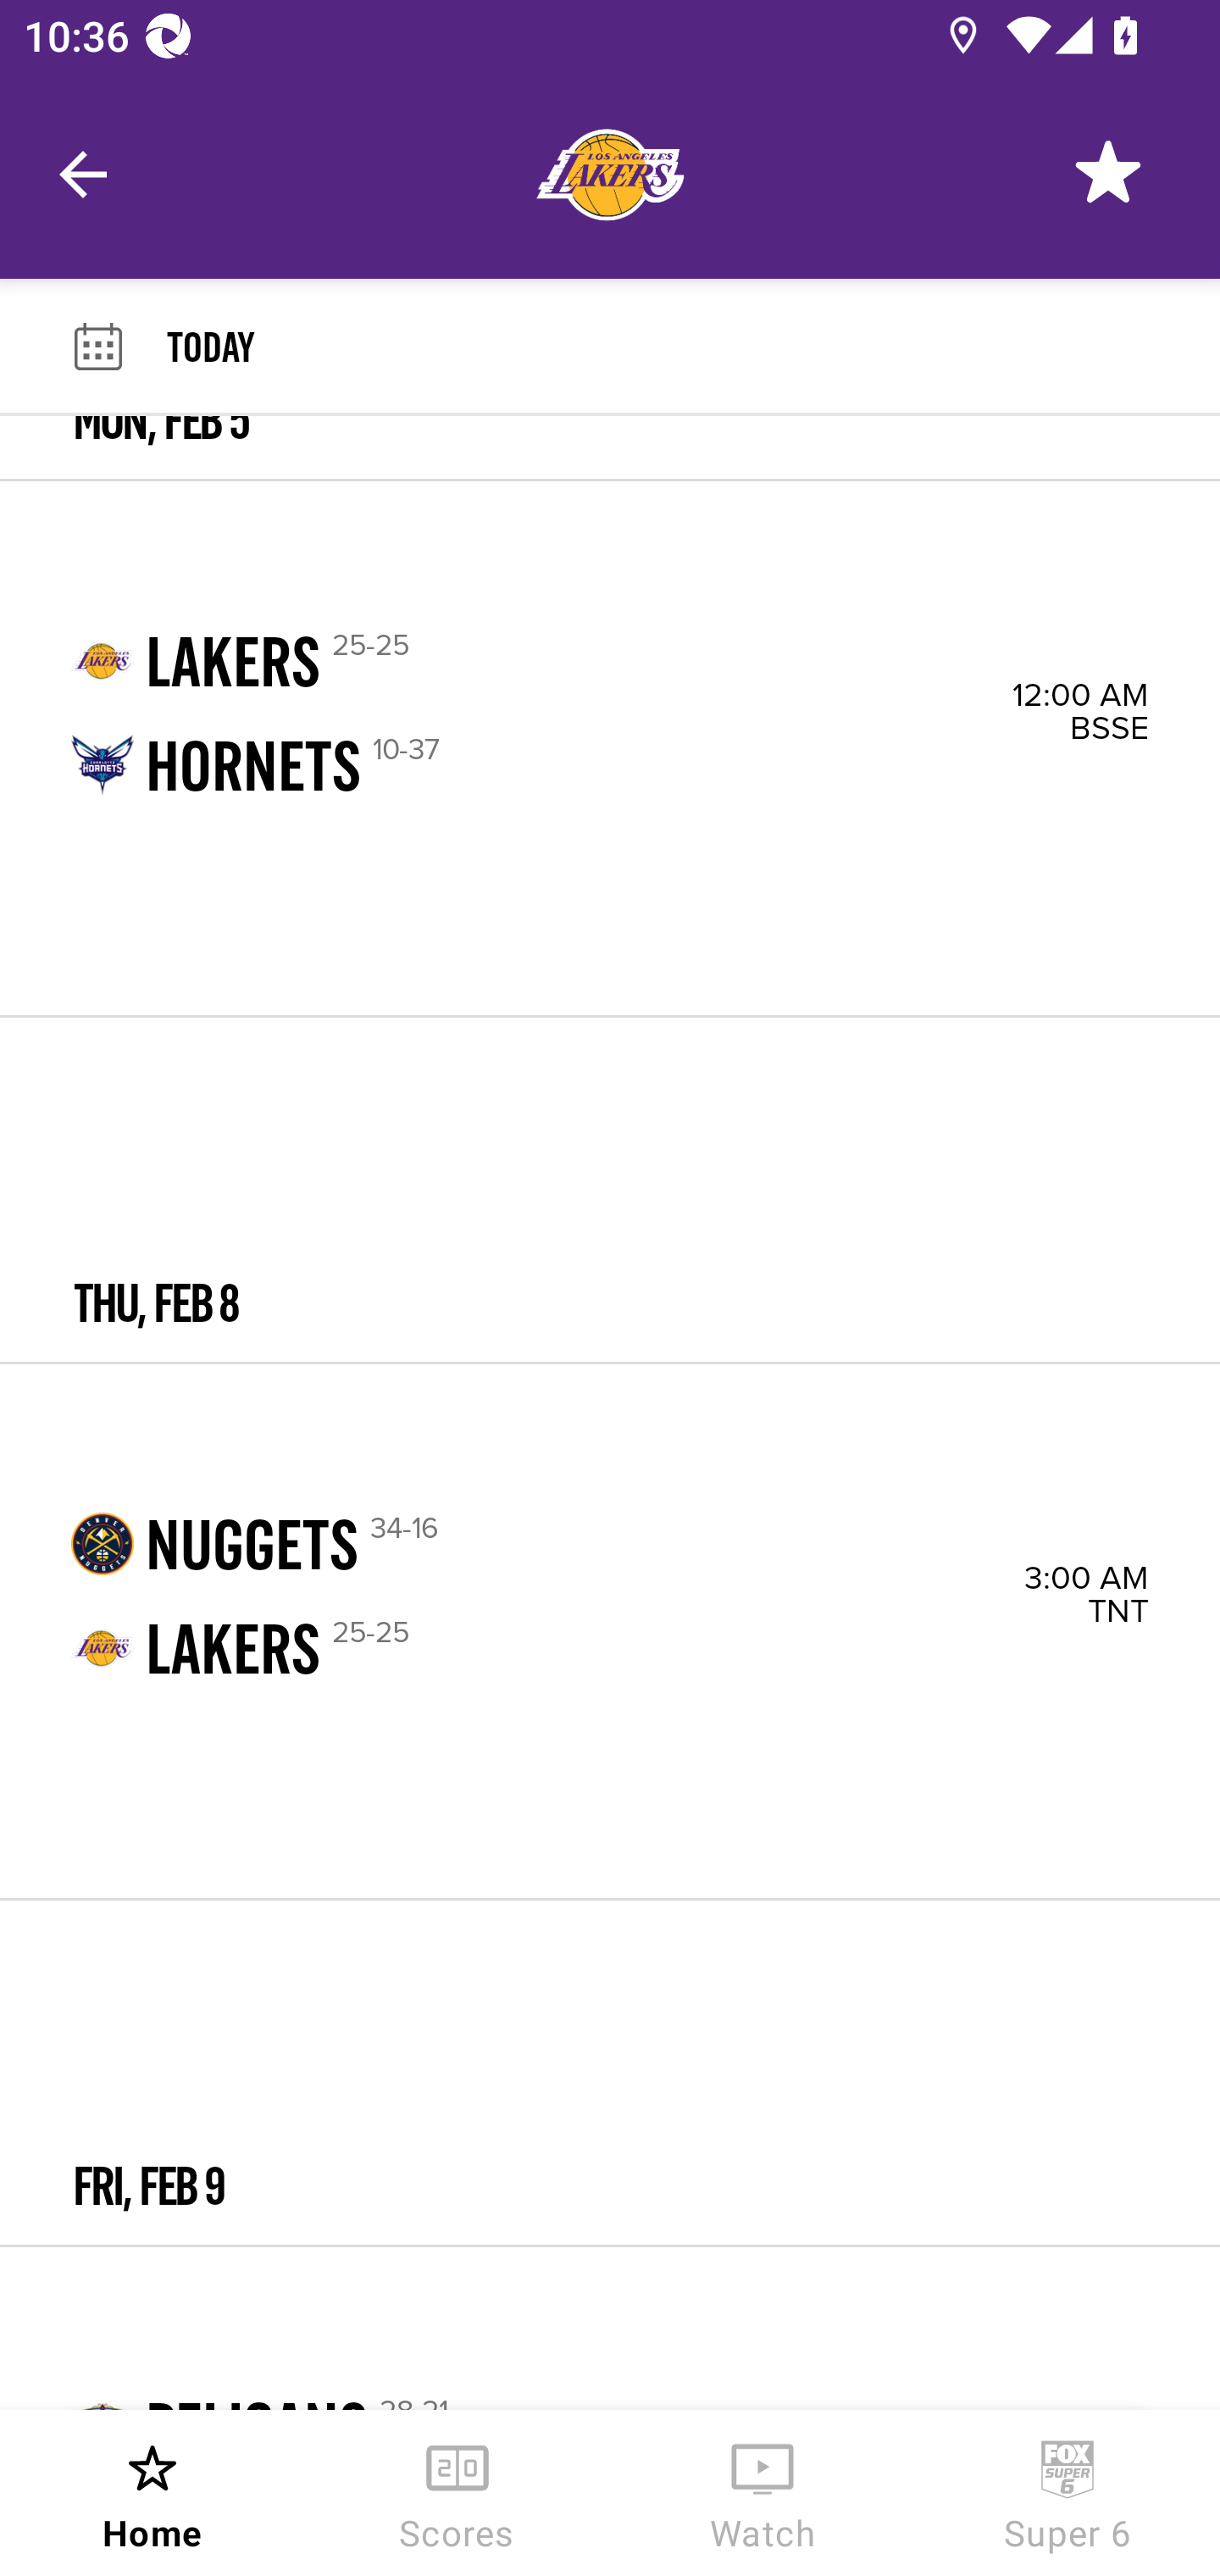  I want to click on TODAY, so click(693, 346).